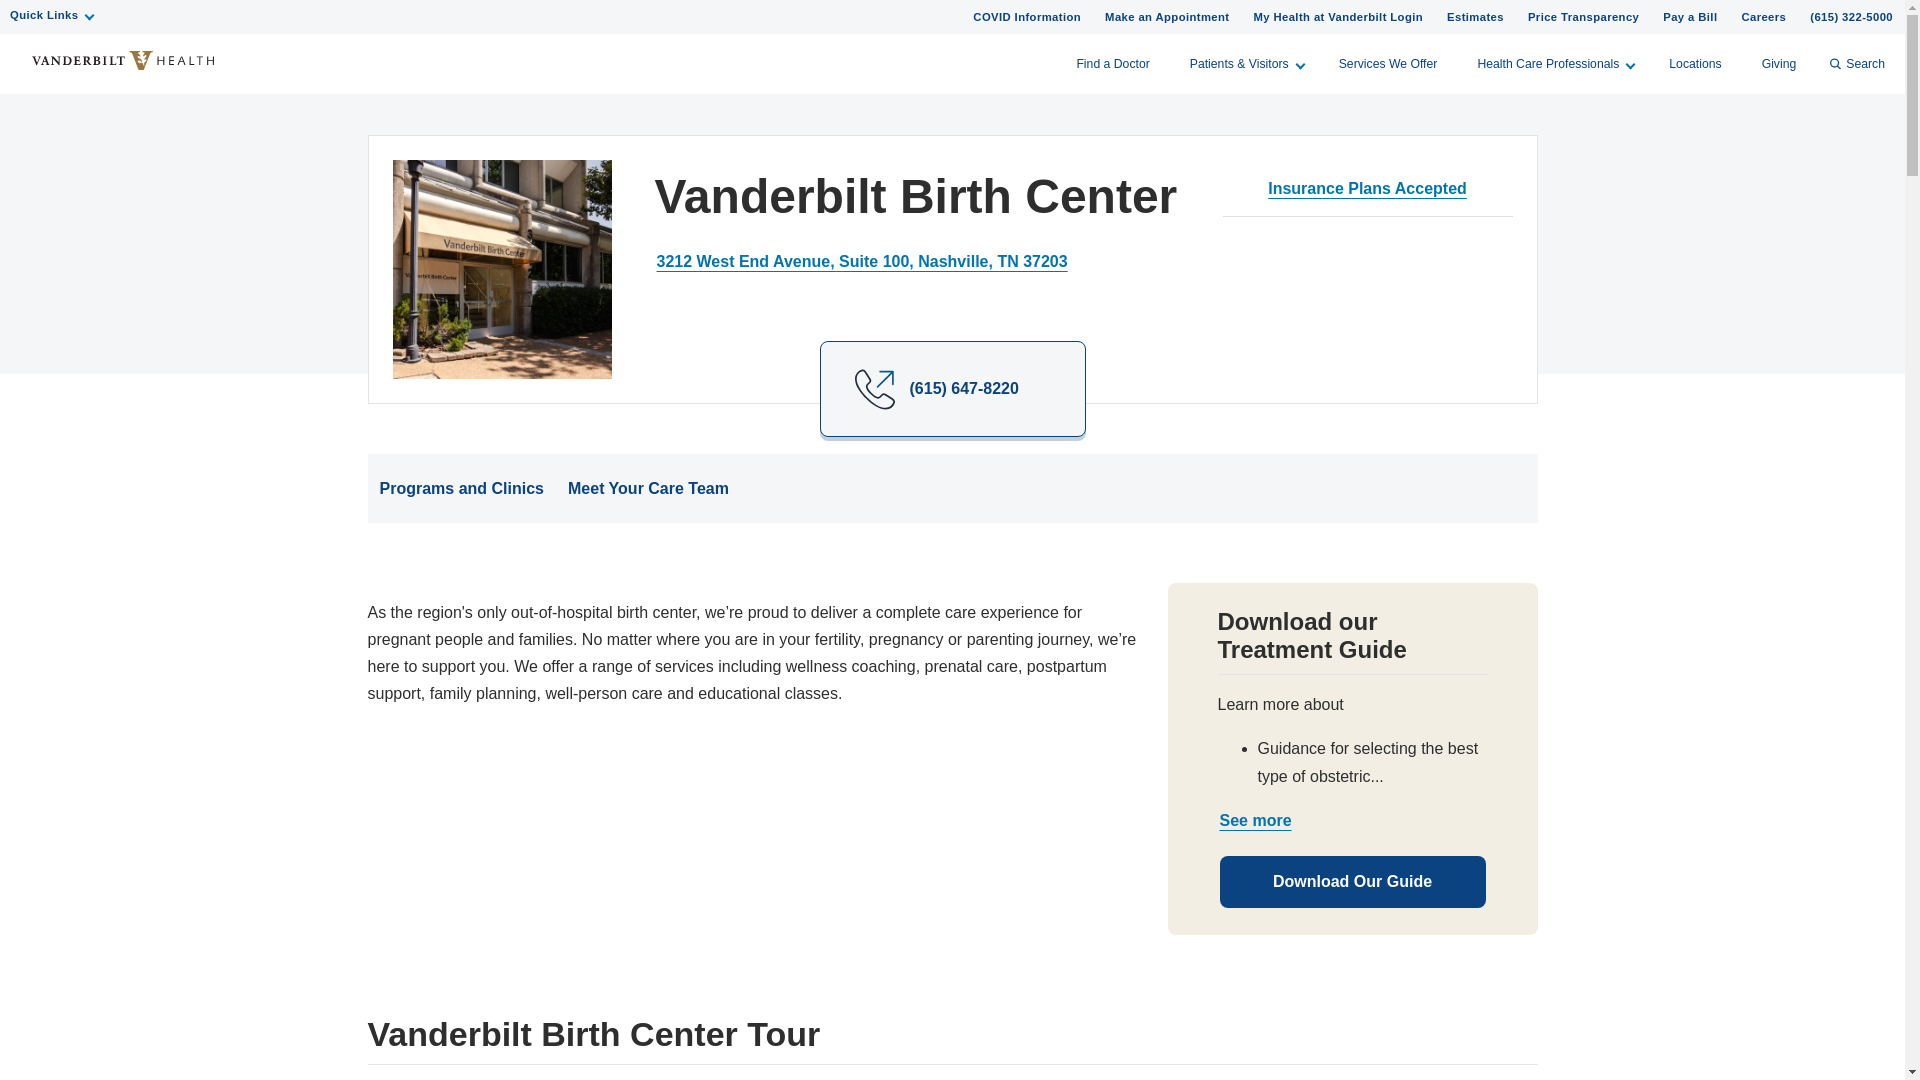 This screenshot has width=1920, height=1080. What do you see at coordinates (1337, 16) in the screenshot?
I see `My Health at Vanderbilt Login` at bounding box center [1337, 16].